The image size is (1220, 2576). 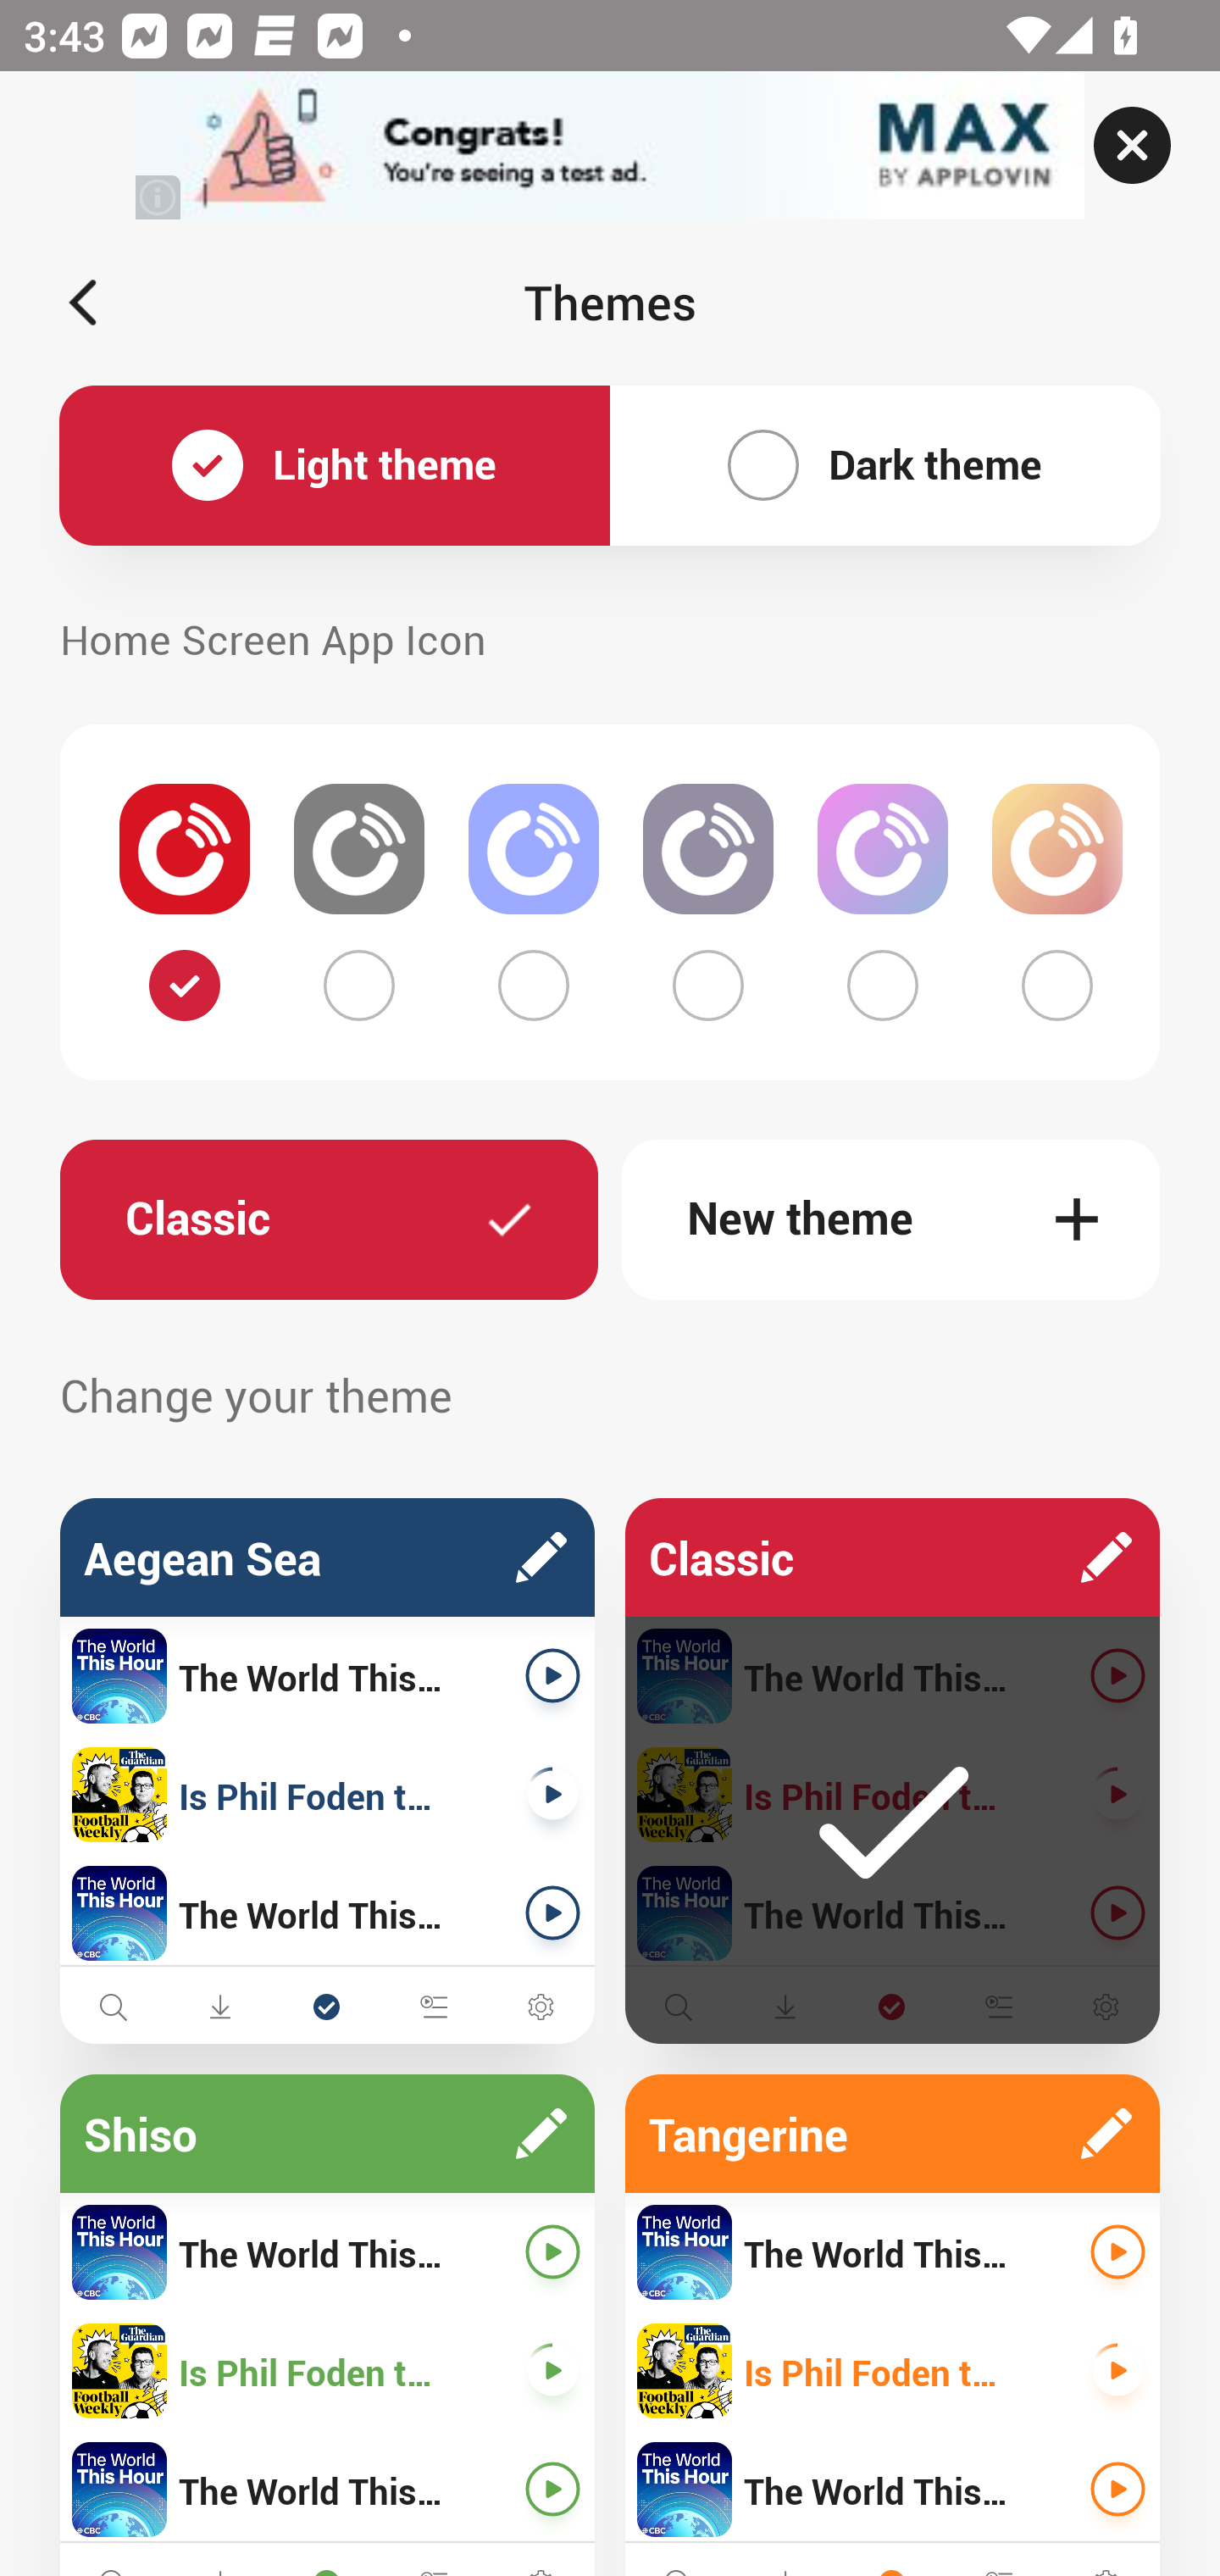 What do you see at coordinates (678, 2007) in the screenshot?
I see `Discover` at bounding box center [678, 2007].